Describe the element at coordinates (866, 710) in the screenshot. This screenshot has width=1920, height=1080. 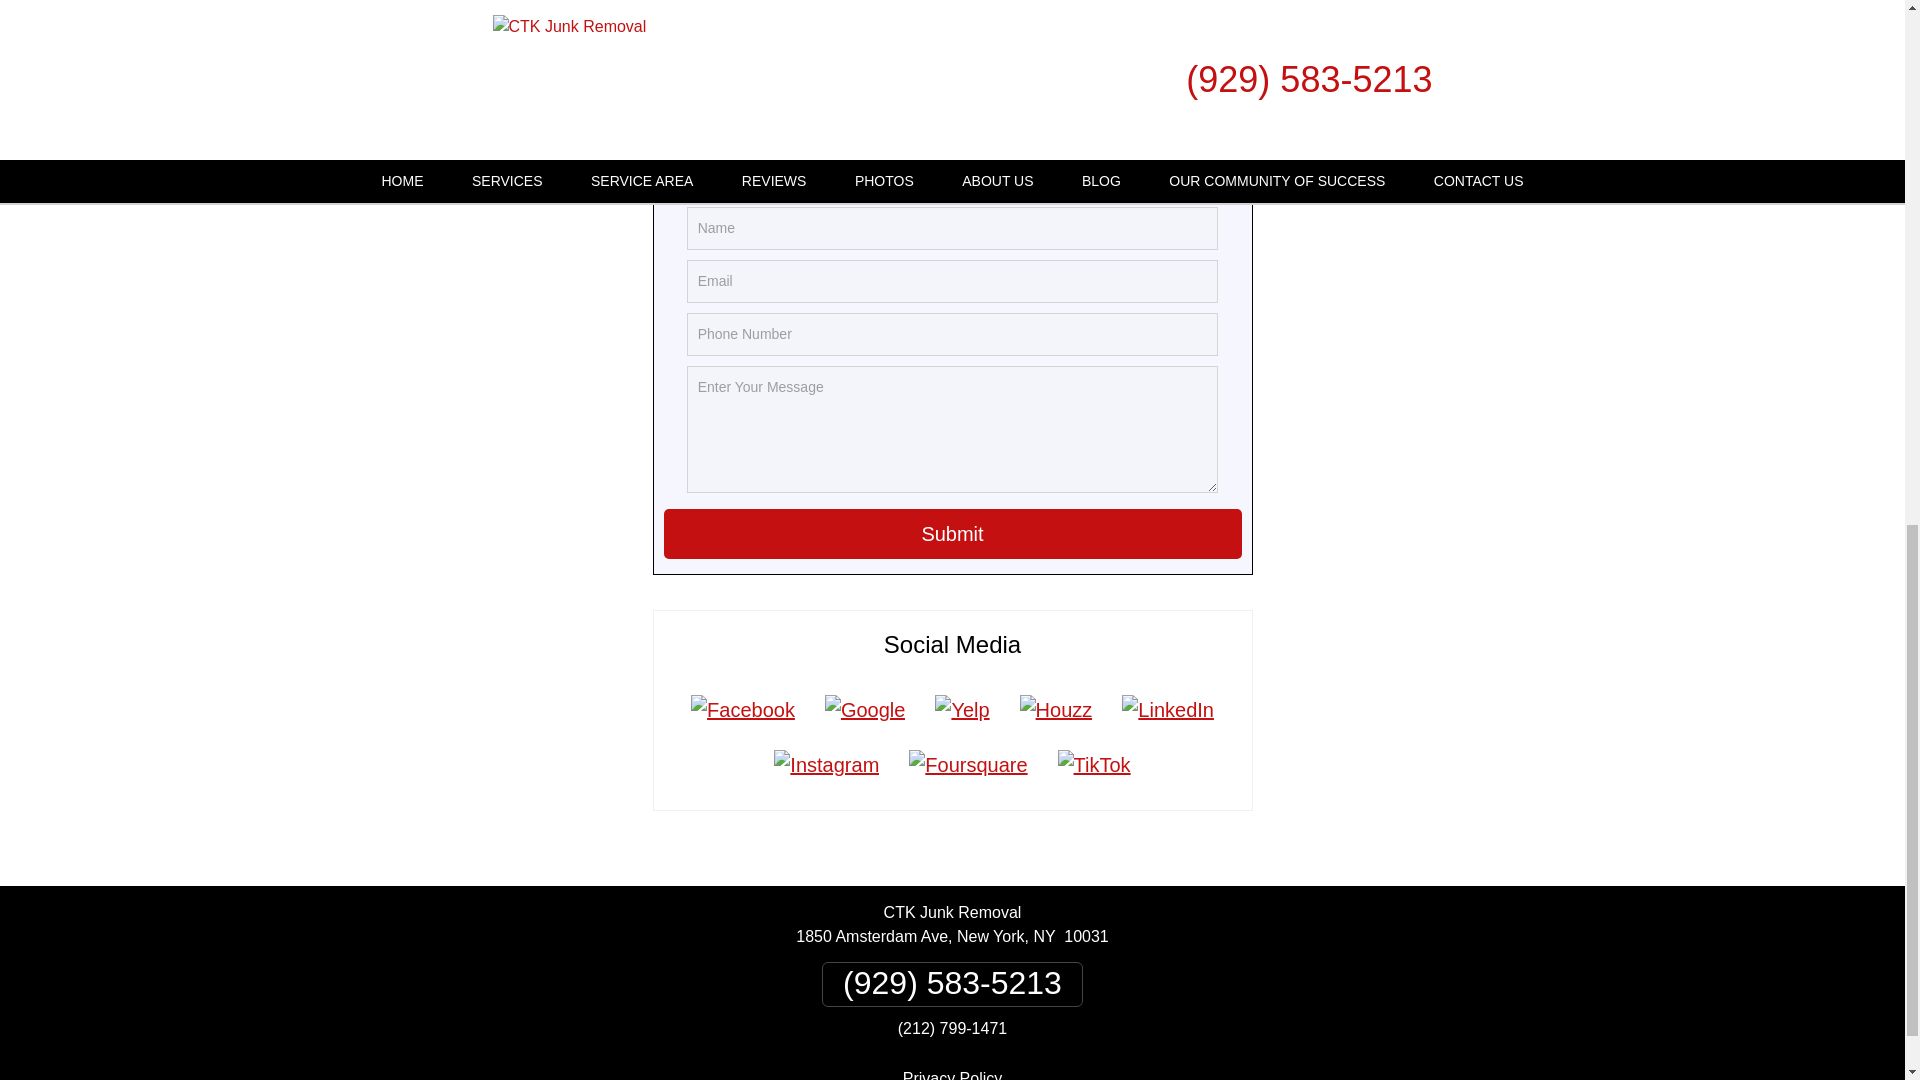
I see `Google` at that location.